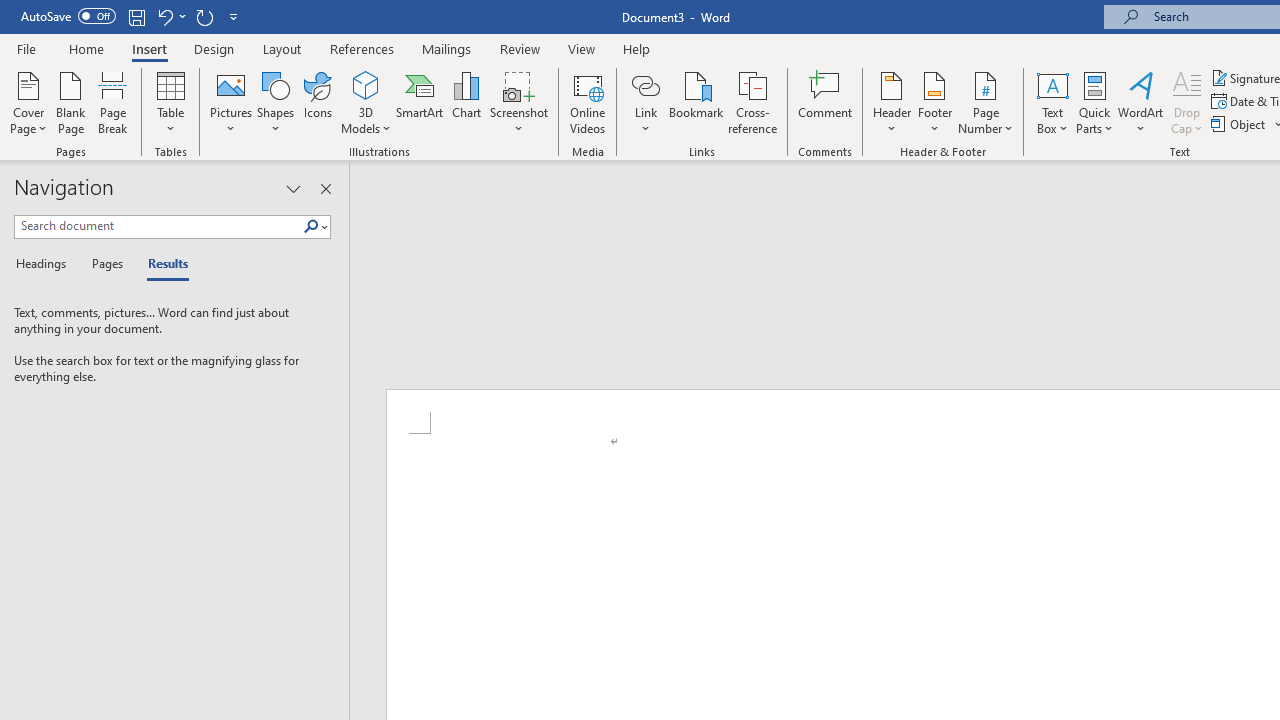 The width and height of the screenshot is (1280, 720). What do you see at coordinates (28, 102) in the screenshot?
I see `Cover Page` at bounding box center [28, 102].